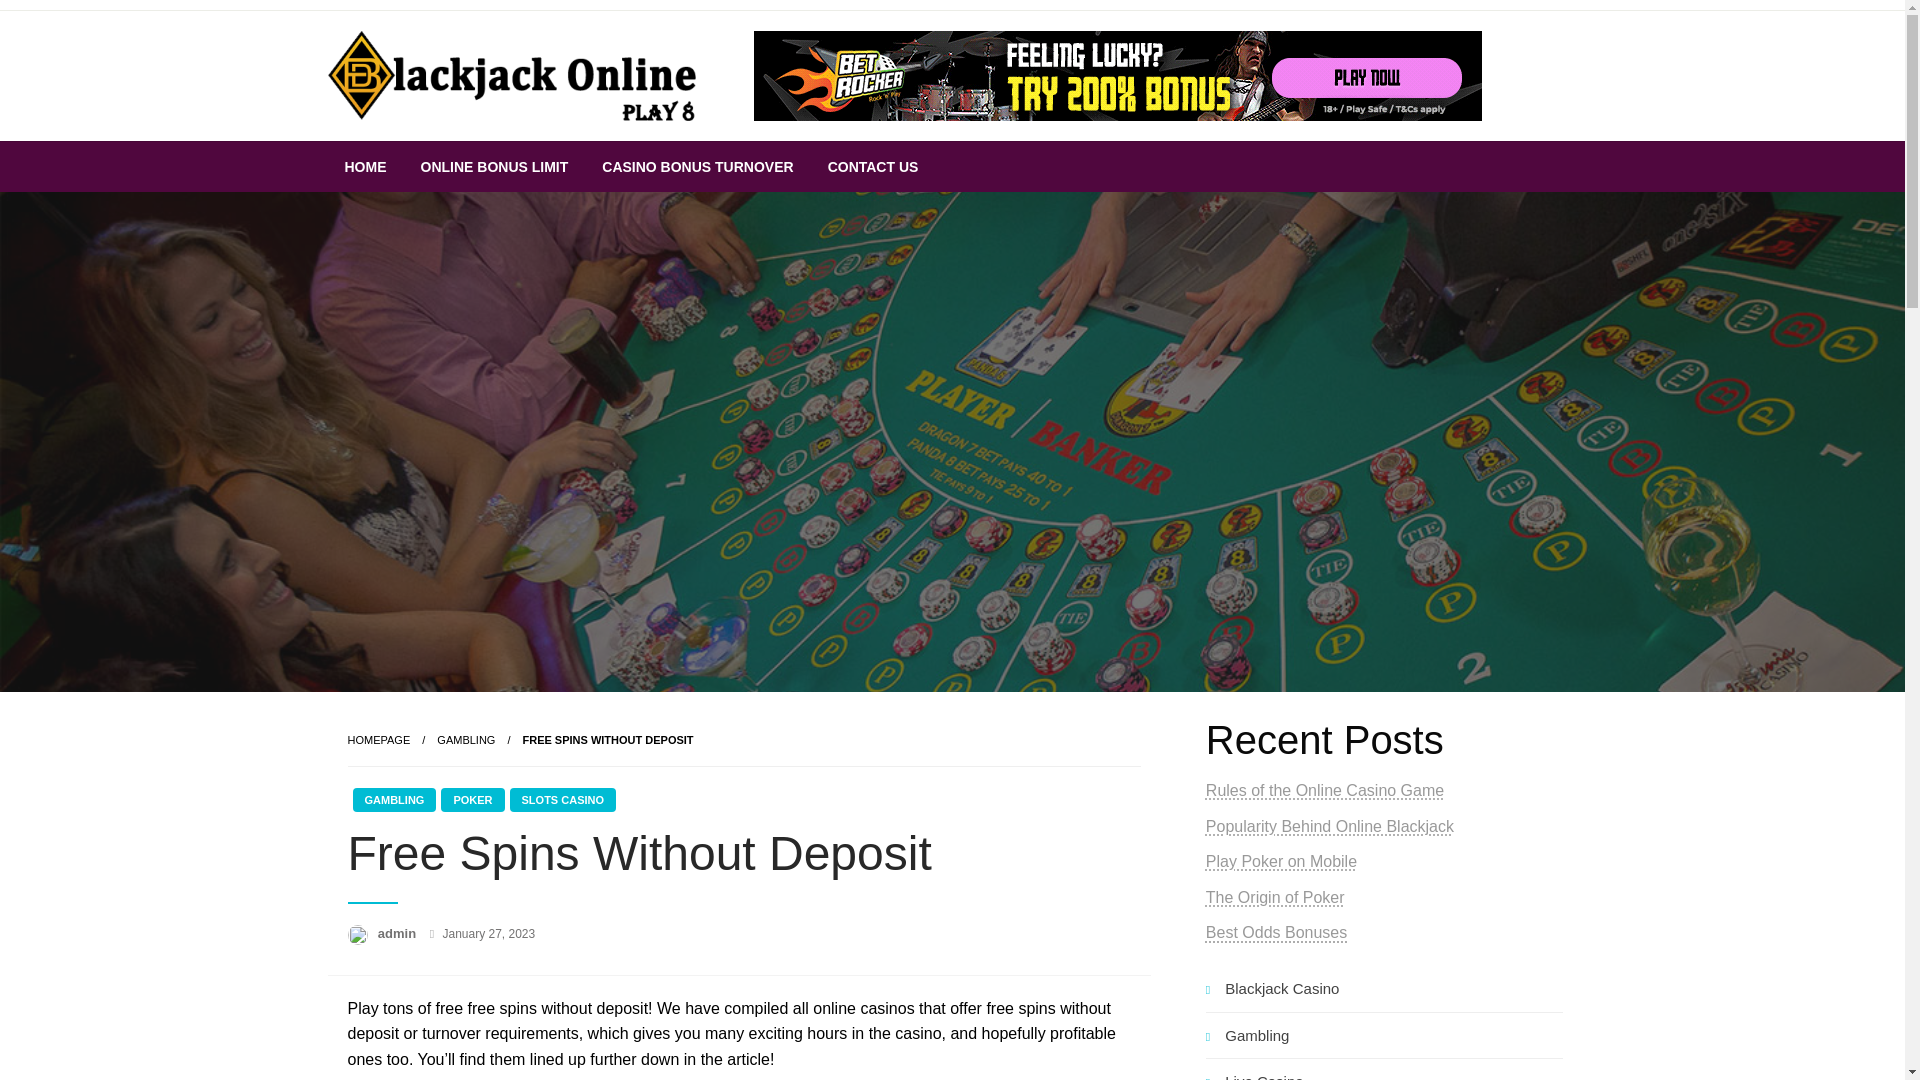 This screenshot has width=1920, height=1080. What do you see at coordinates (393, 800) in the screenshot?
I see `GAMBLING` at bounding box center [393, 800].